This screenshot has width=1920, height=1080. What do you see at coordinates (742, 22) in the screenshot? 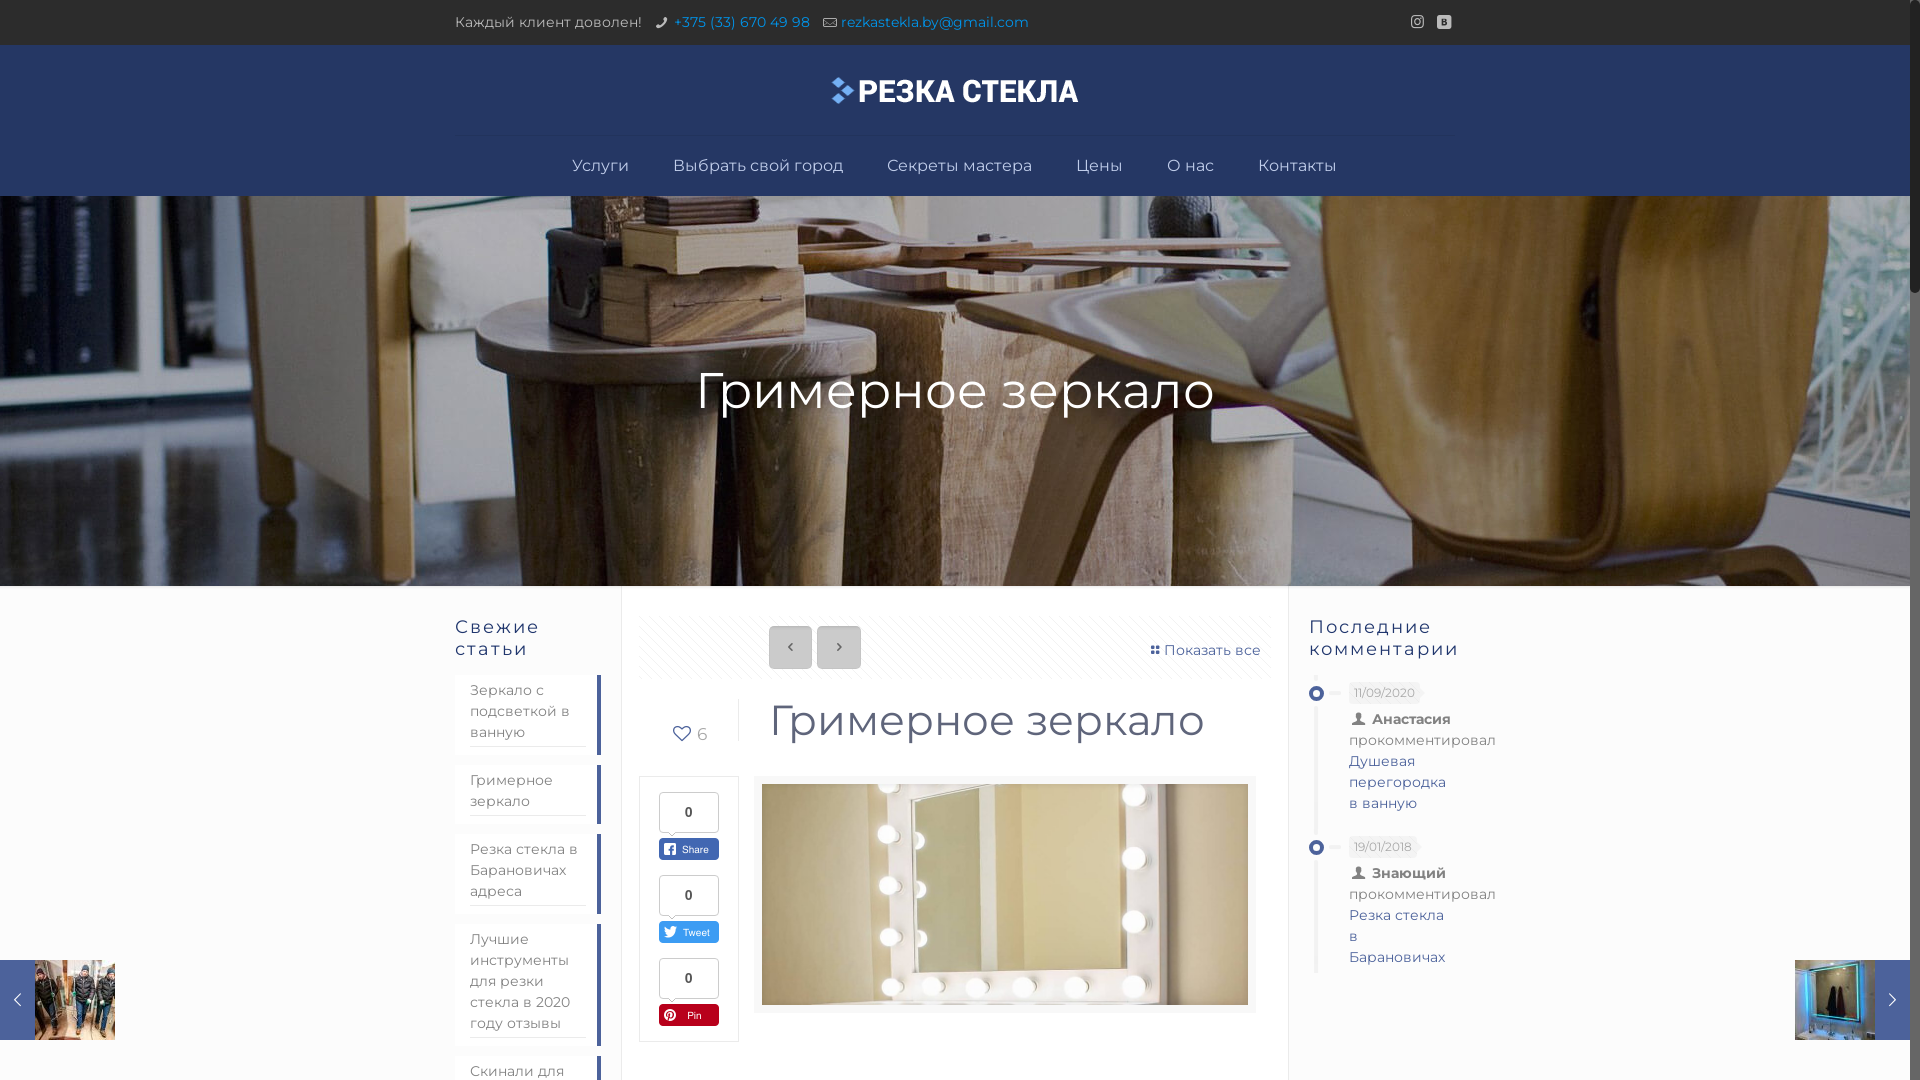
I see `+375 (33) 670 49 98` at bounding box center [742, 22].